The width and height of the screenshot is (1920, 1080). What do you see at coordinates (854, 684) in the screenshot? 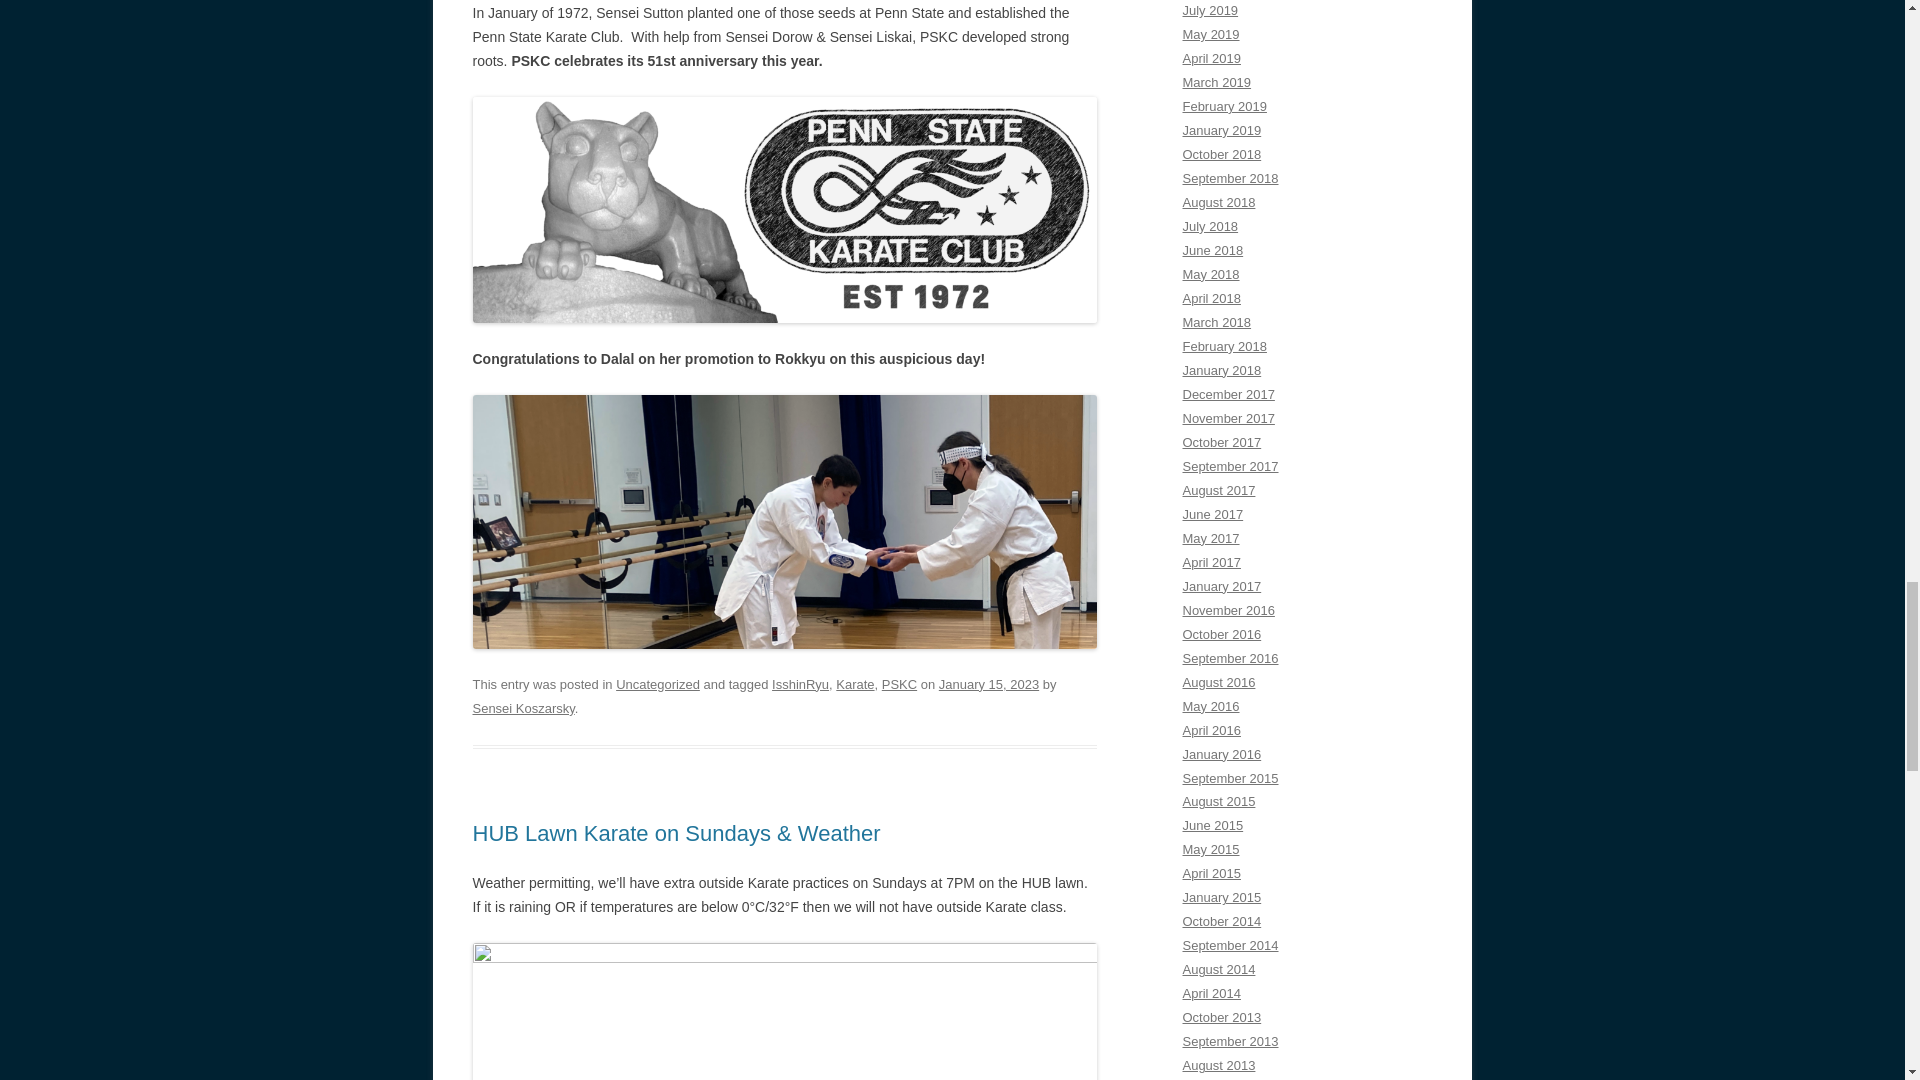
I see `Karate` at bounding box center [854, 684].